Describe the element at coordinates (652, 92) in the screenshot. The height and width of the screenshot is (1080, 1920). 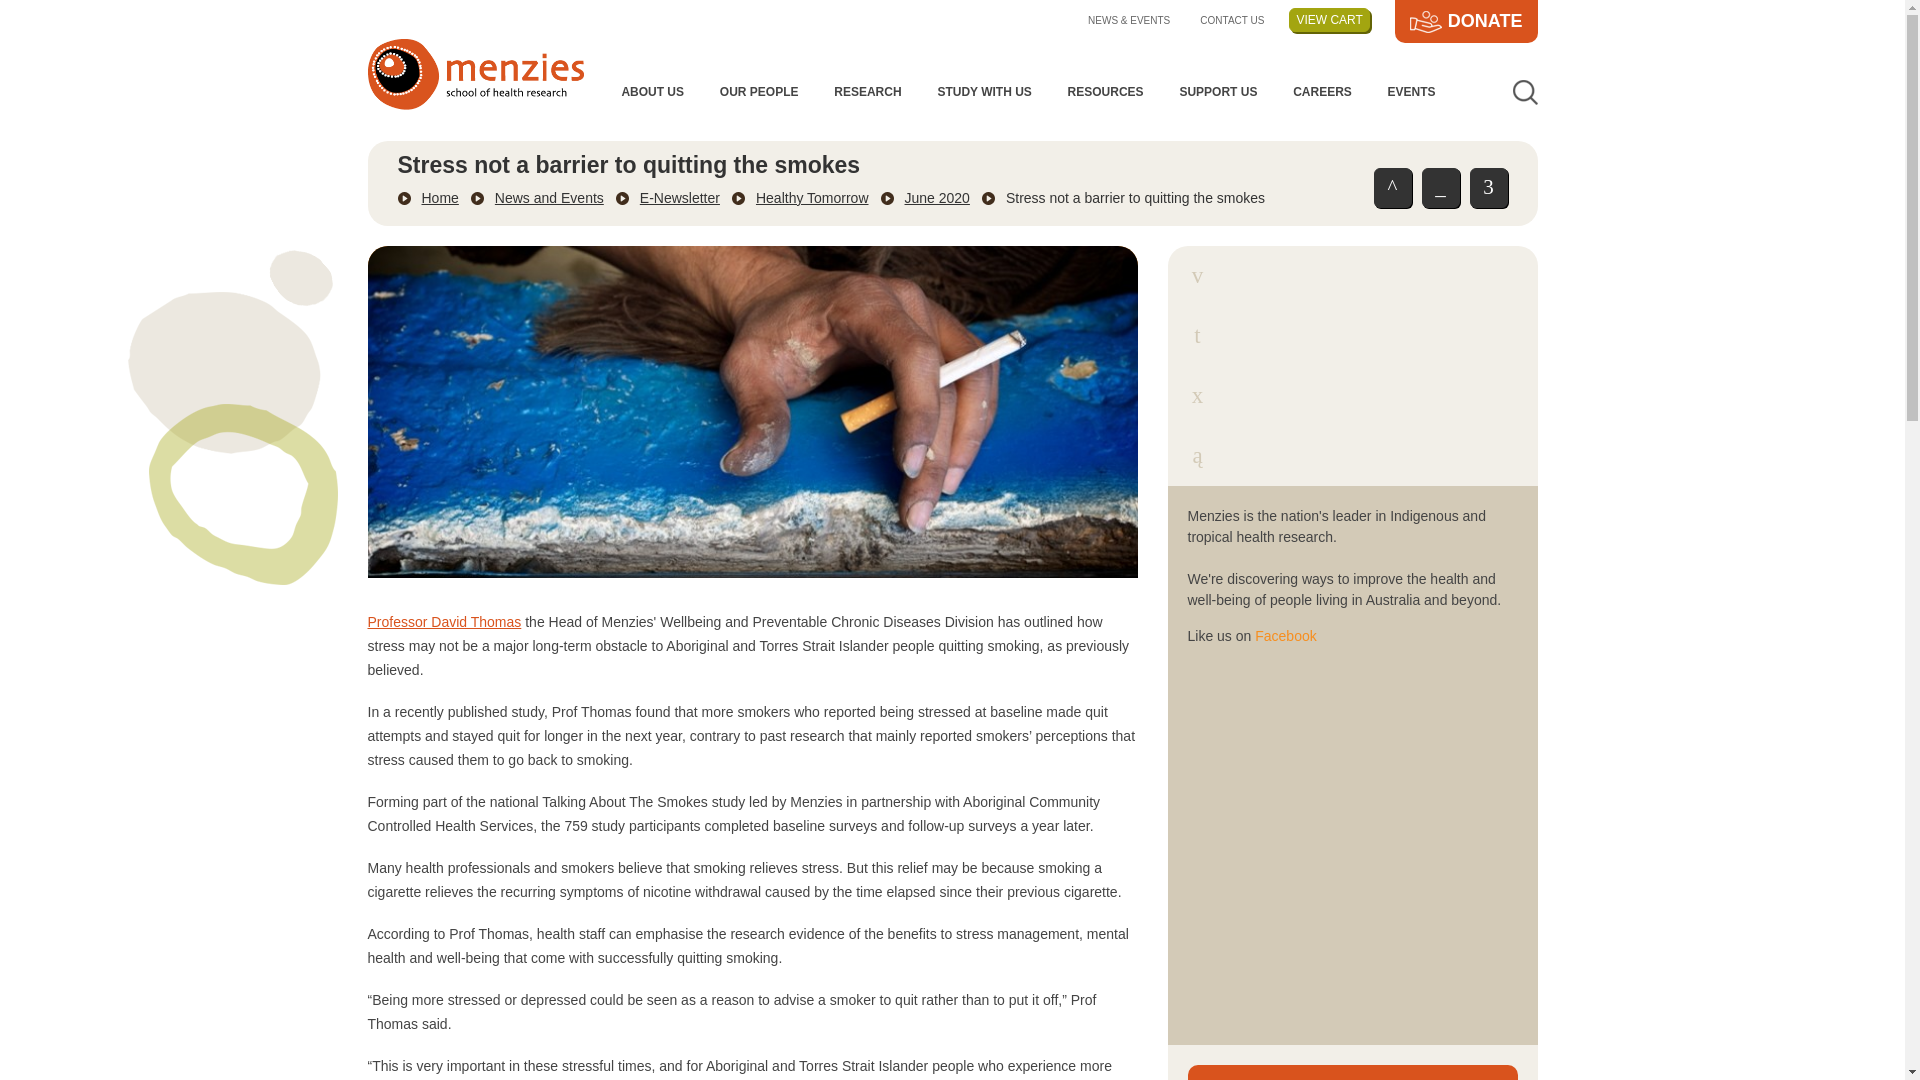
I see `About us` at that location.